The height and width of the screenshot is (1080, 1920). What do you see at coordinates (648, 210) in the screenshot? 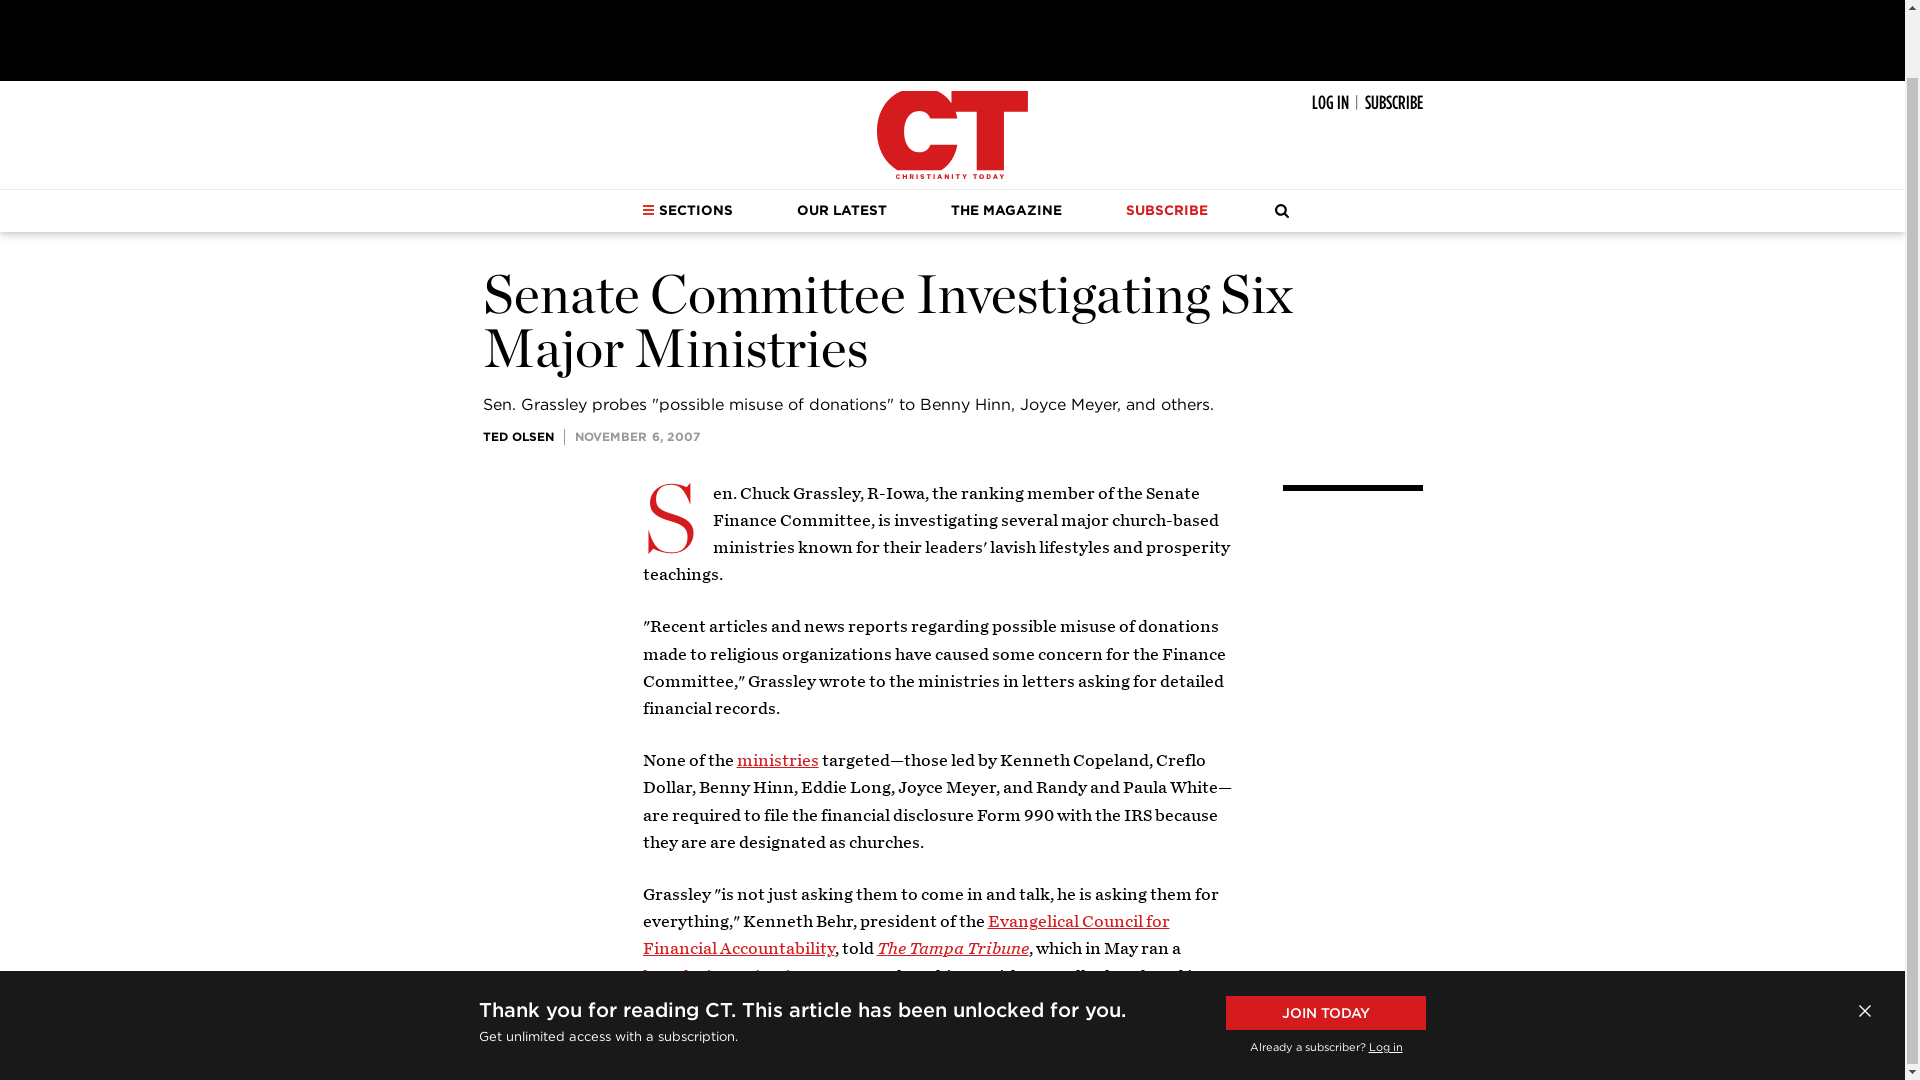
I see `Sections Dropdown` at bounding box center [648, 210].